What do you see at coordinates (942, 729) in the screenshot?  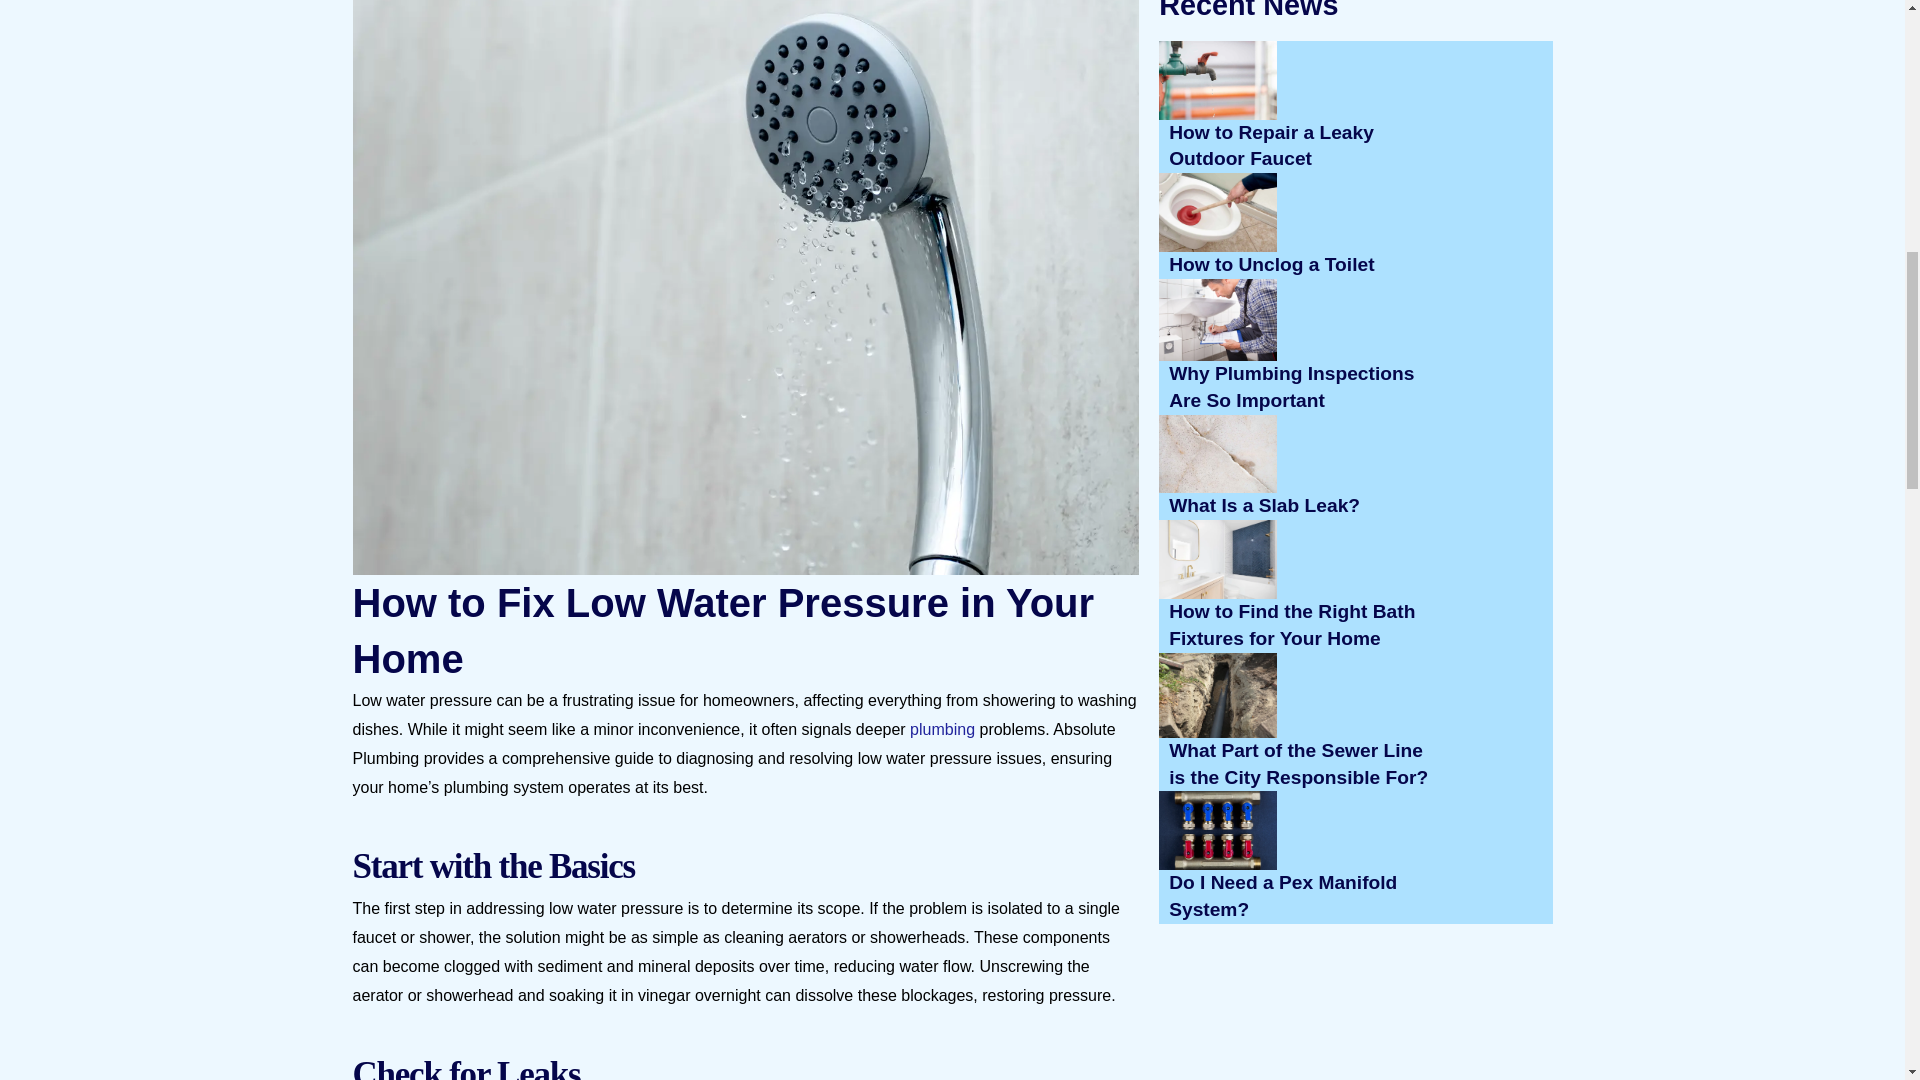 I see `plumbing` at bounding box center [942, 729].